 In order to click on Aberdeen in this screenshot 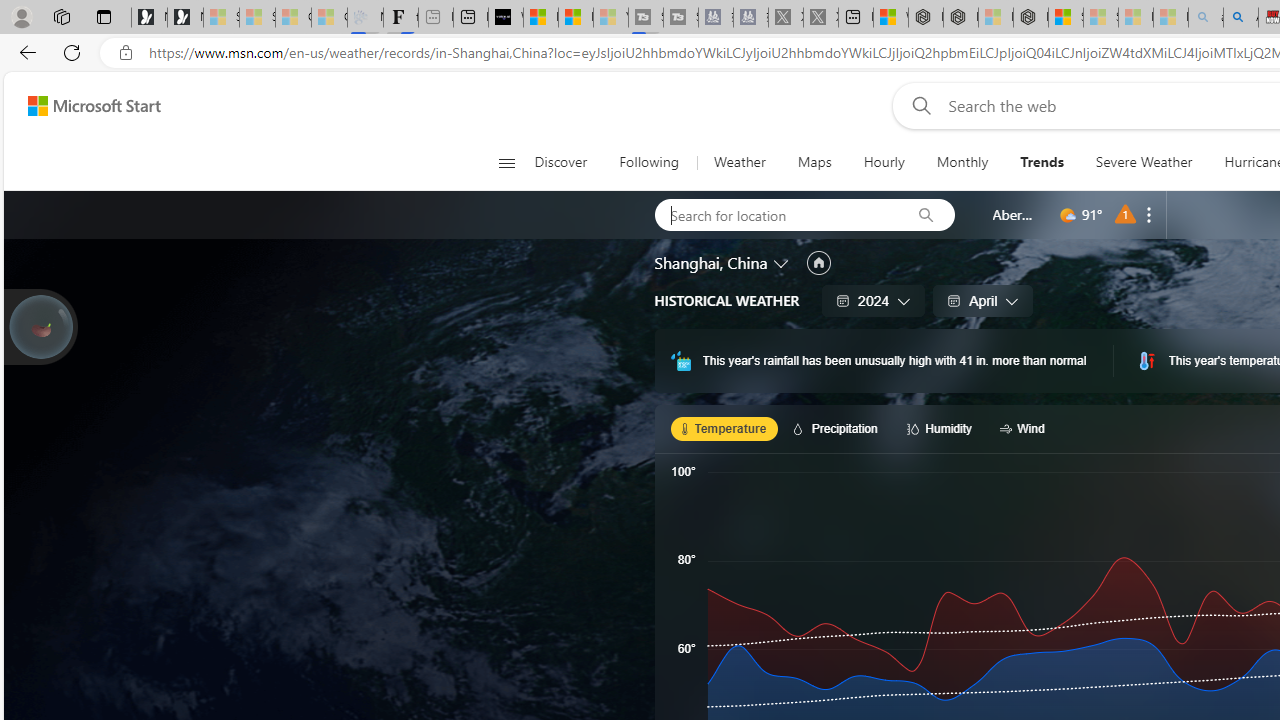, I will do `click(1014, 214)`.